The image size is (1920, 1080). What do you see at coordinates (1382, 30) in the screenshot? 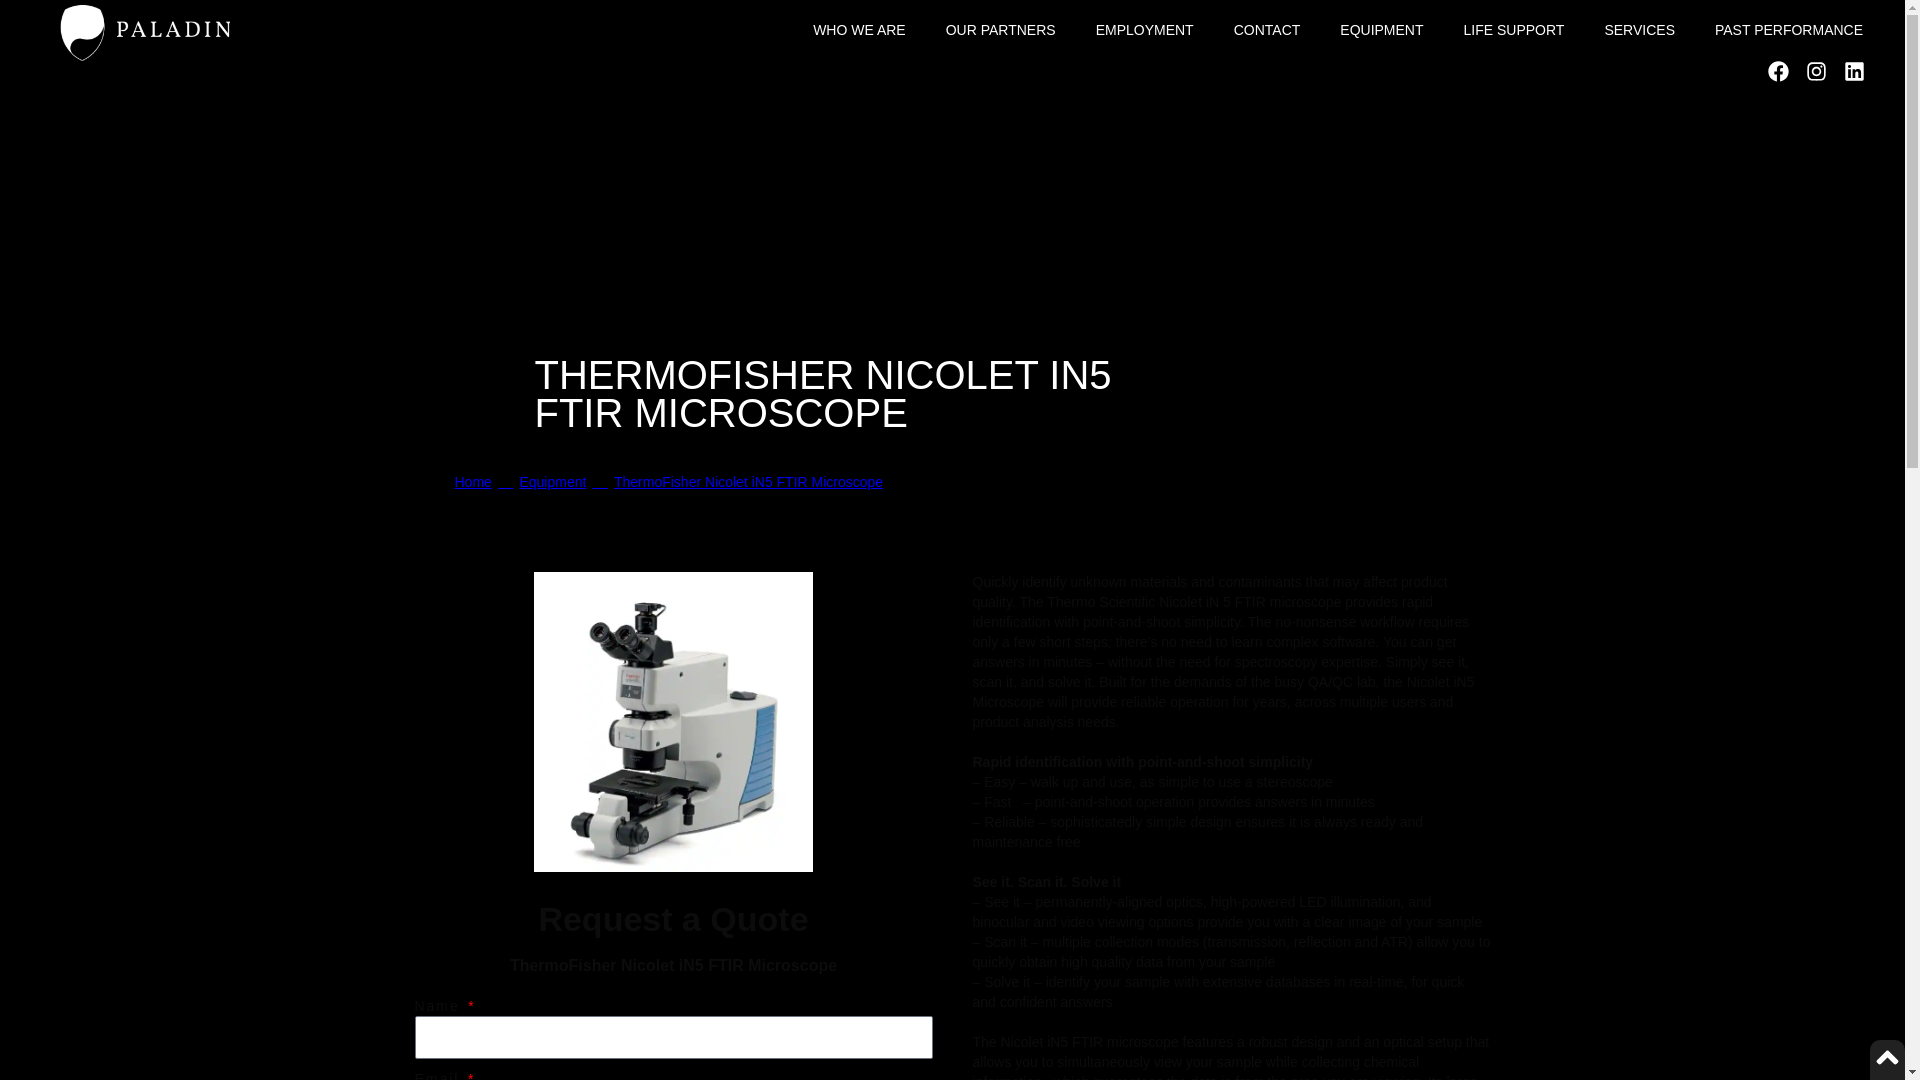
I see `EQUIPMENT` at bounding box center [1382, 30].